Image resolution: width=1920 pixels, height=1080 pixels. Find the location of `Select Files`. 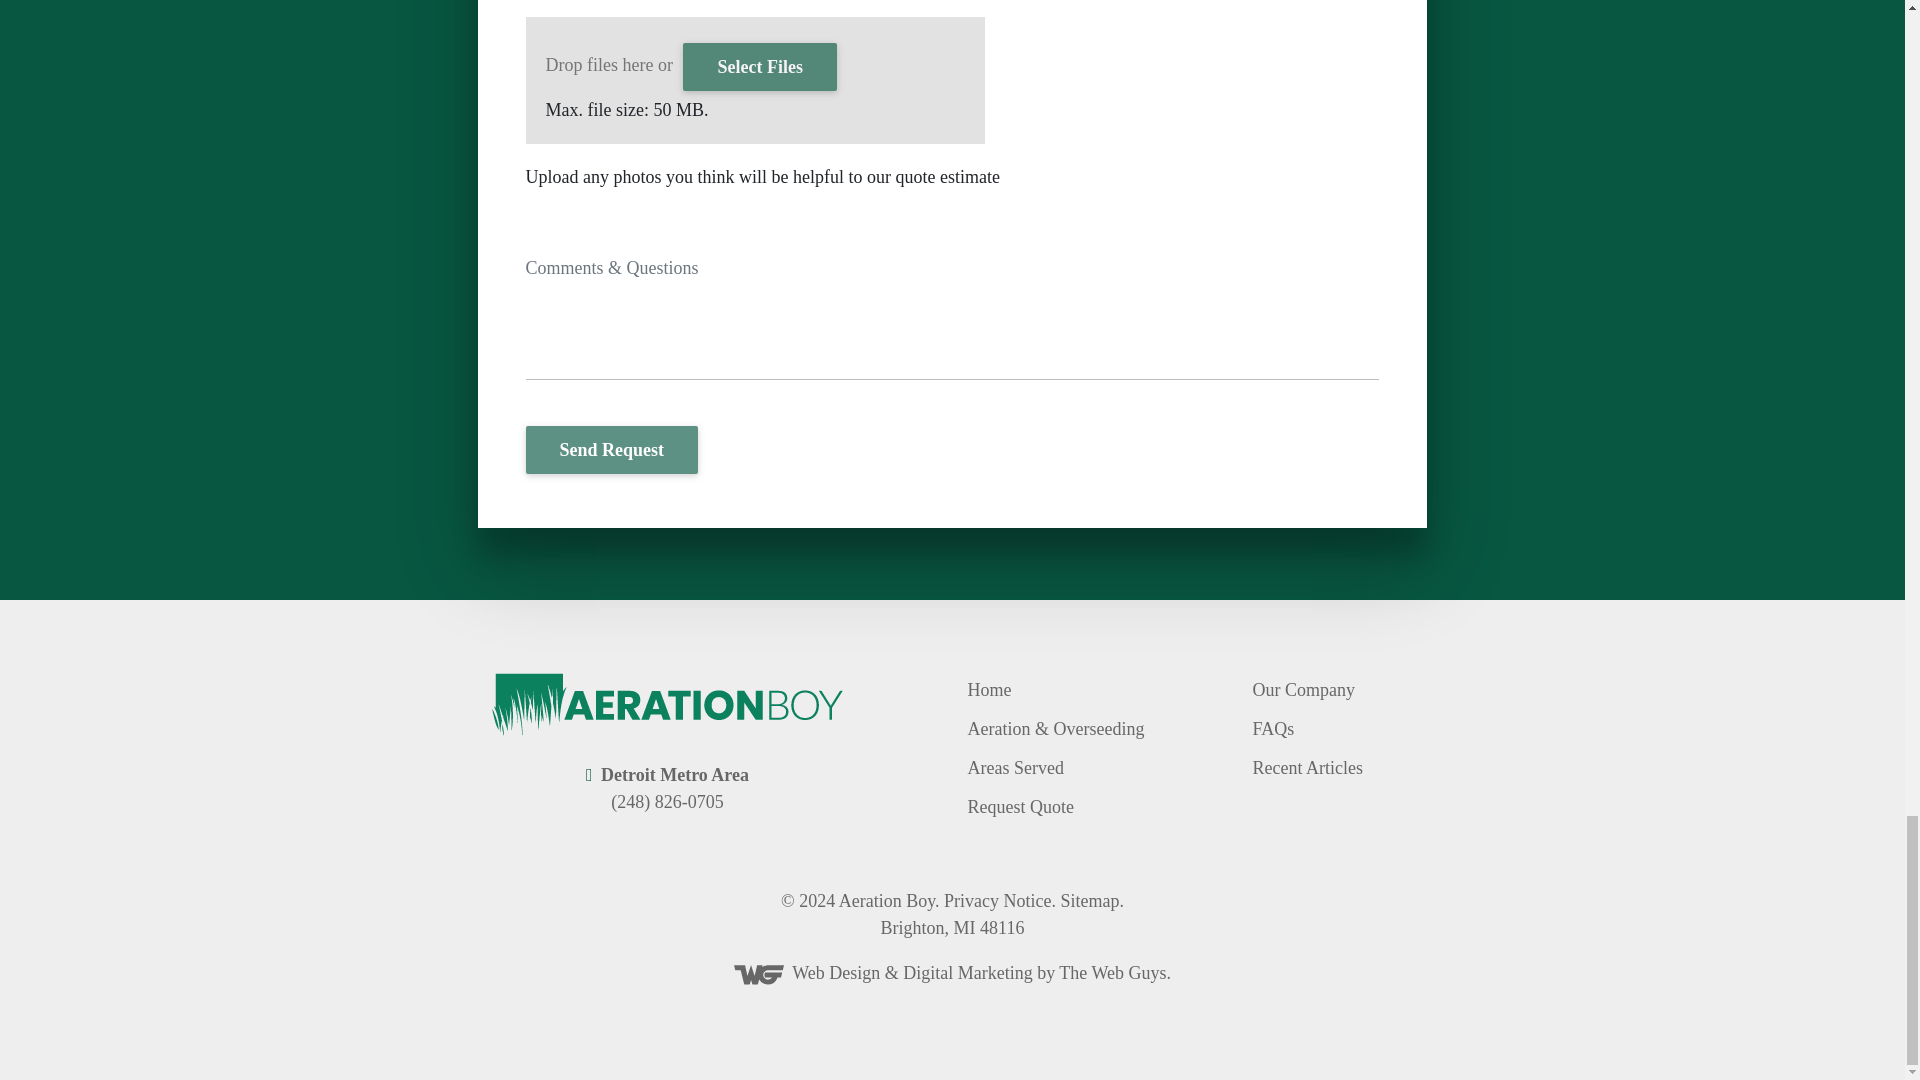

Select Files is located at coordinates (759, 66).